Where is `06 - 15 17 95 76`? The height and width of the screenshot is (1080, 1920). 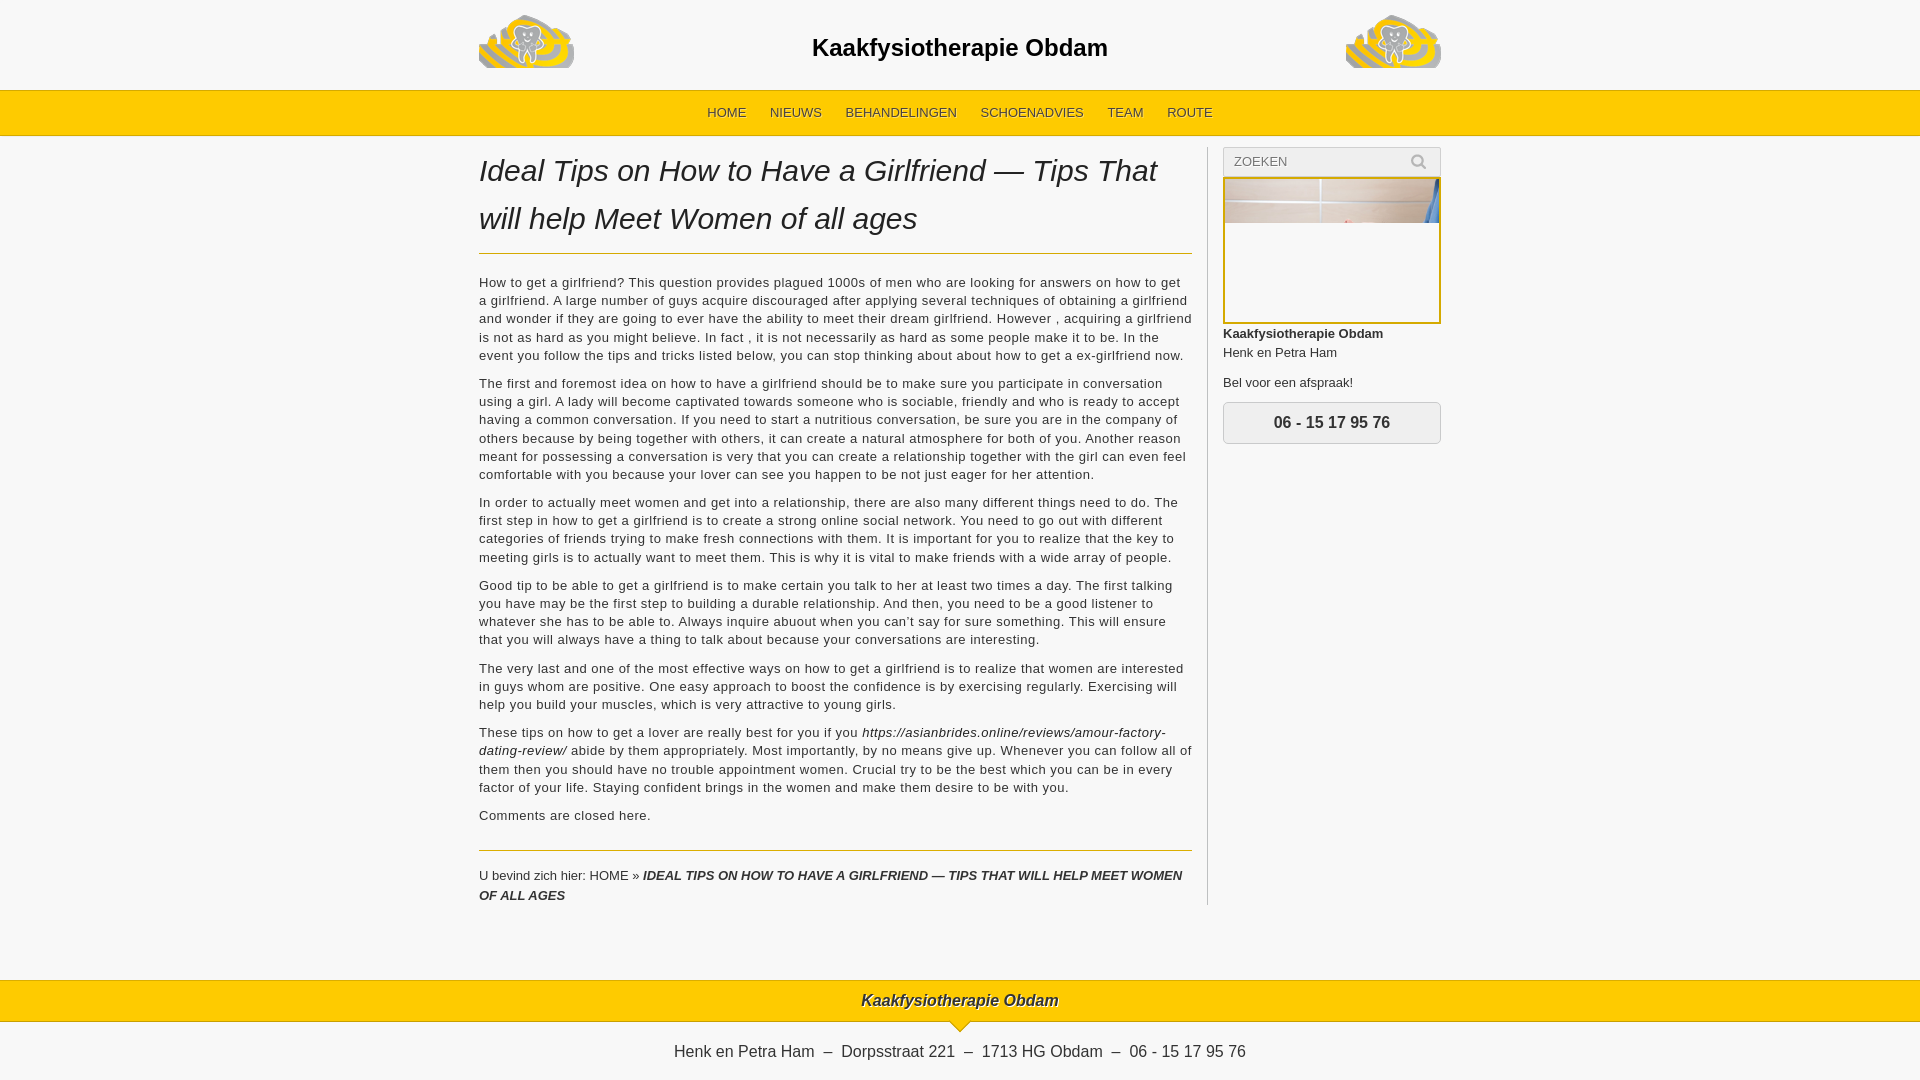 06 - 15 17 95 76 is located at coordinates (1332, 422).